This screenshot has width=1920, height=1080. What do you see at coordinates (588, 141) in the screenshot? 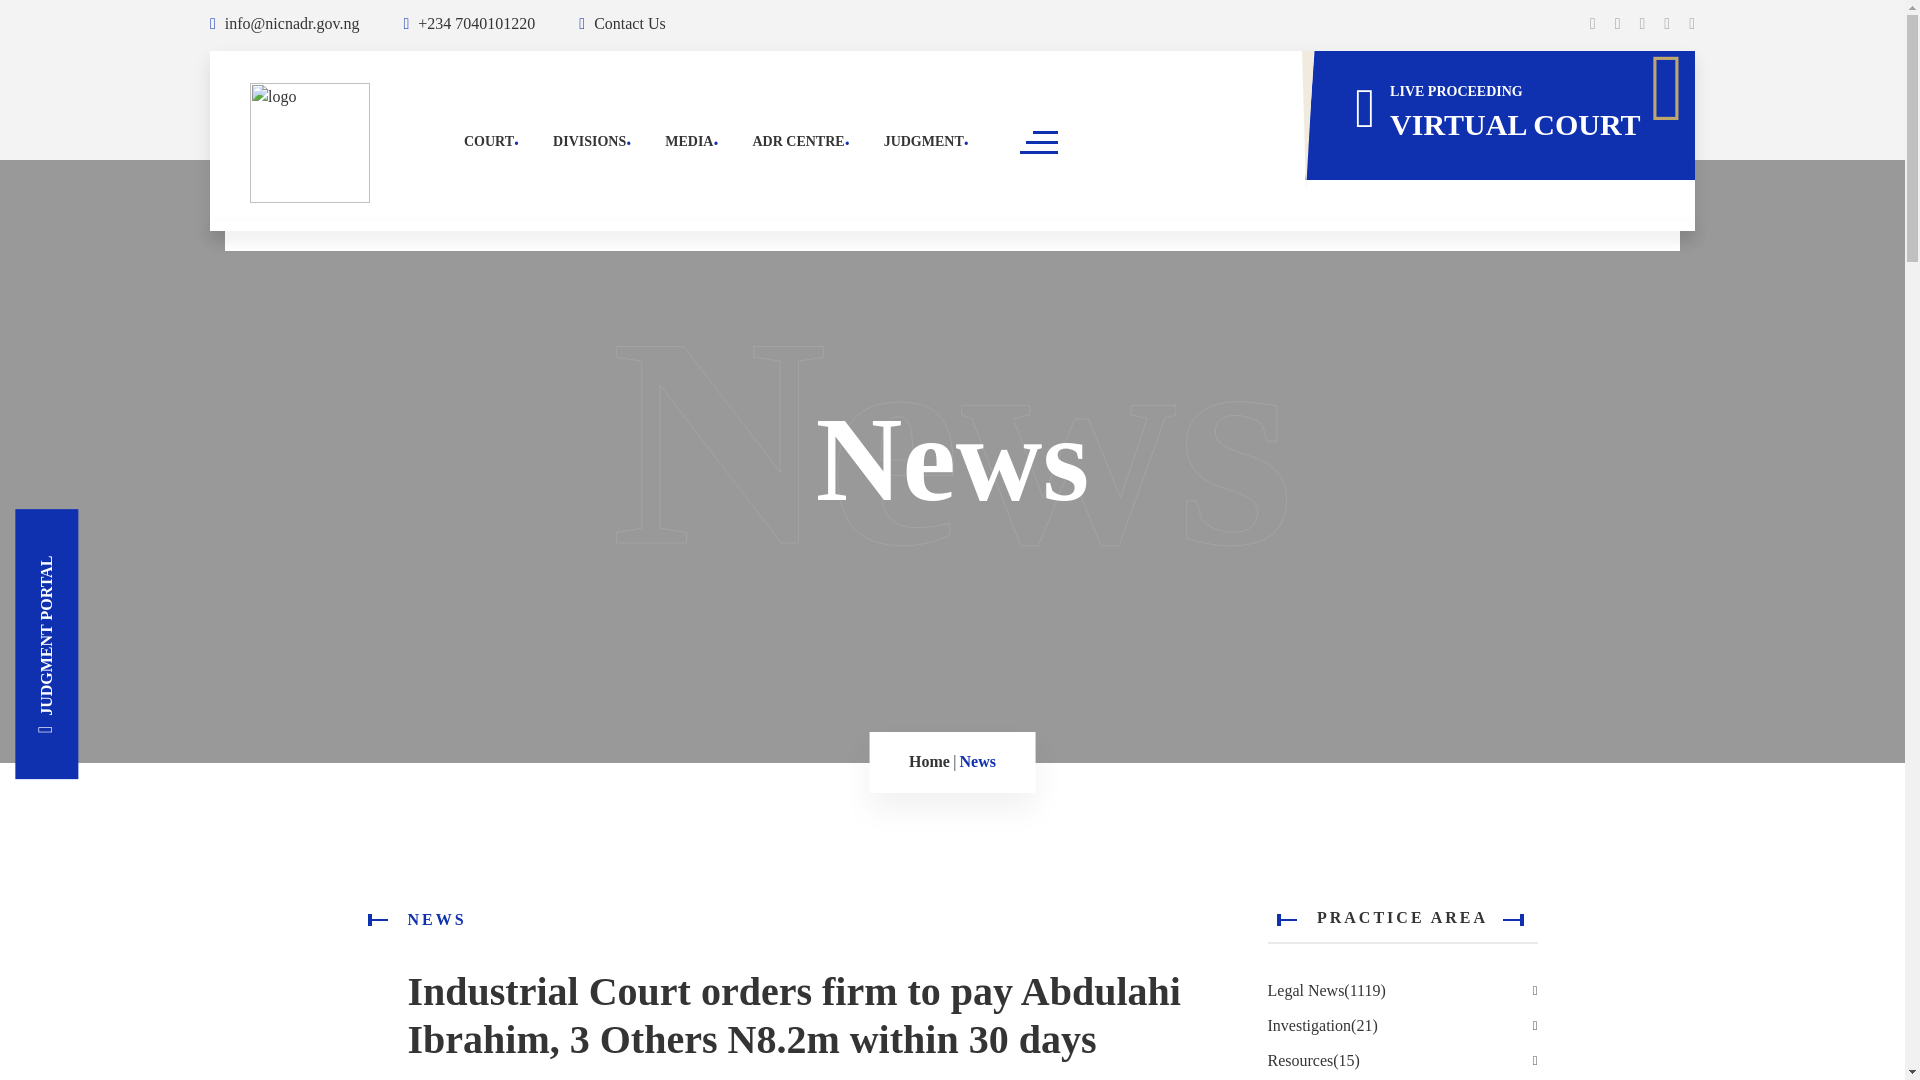
I see `DIVISIONS` at bounding box center [588, 141].